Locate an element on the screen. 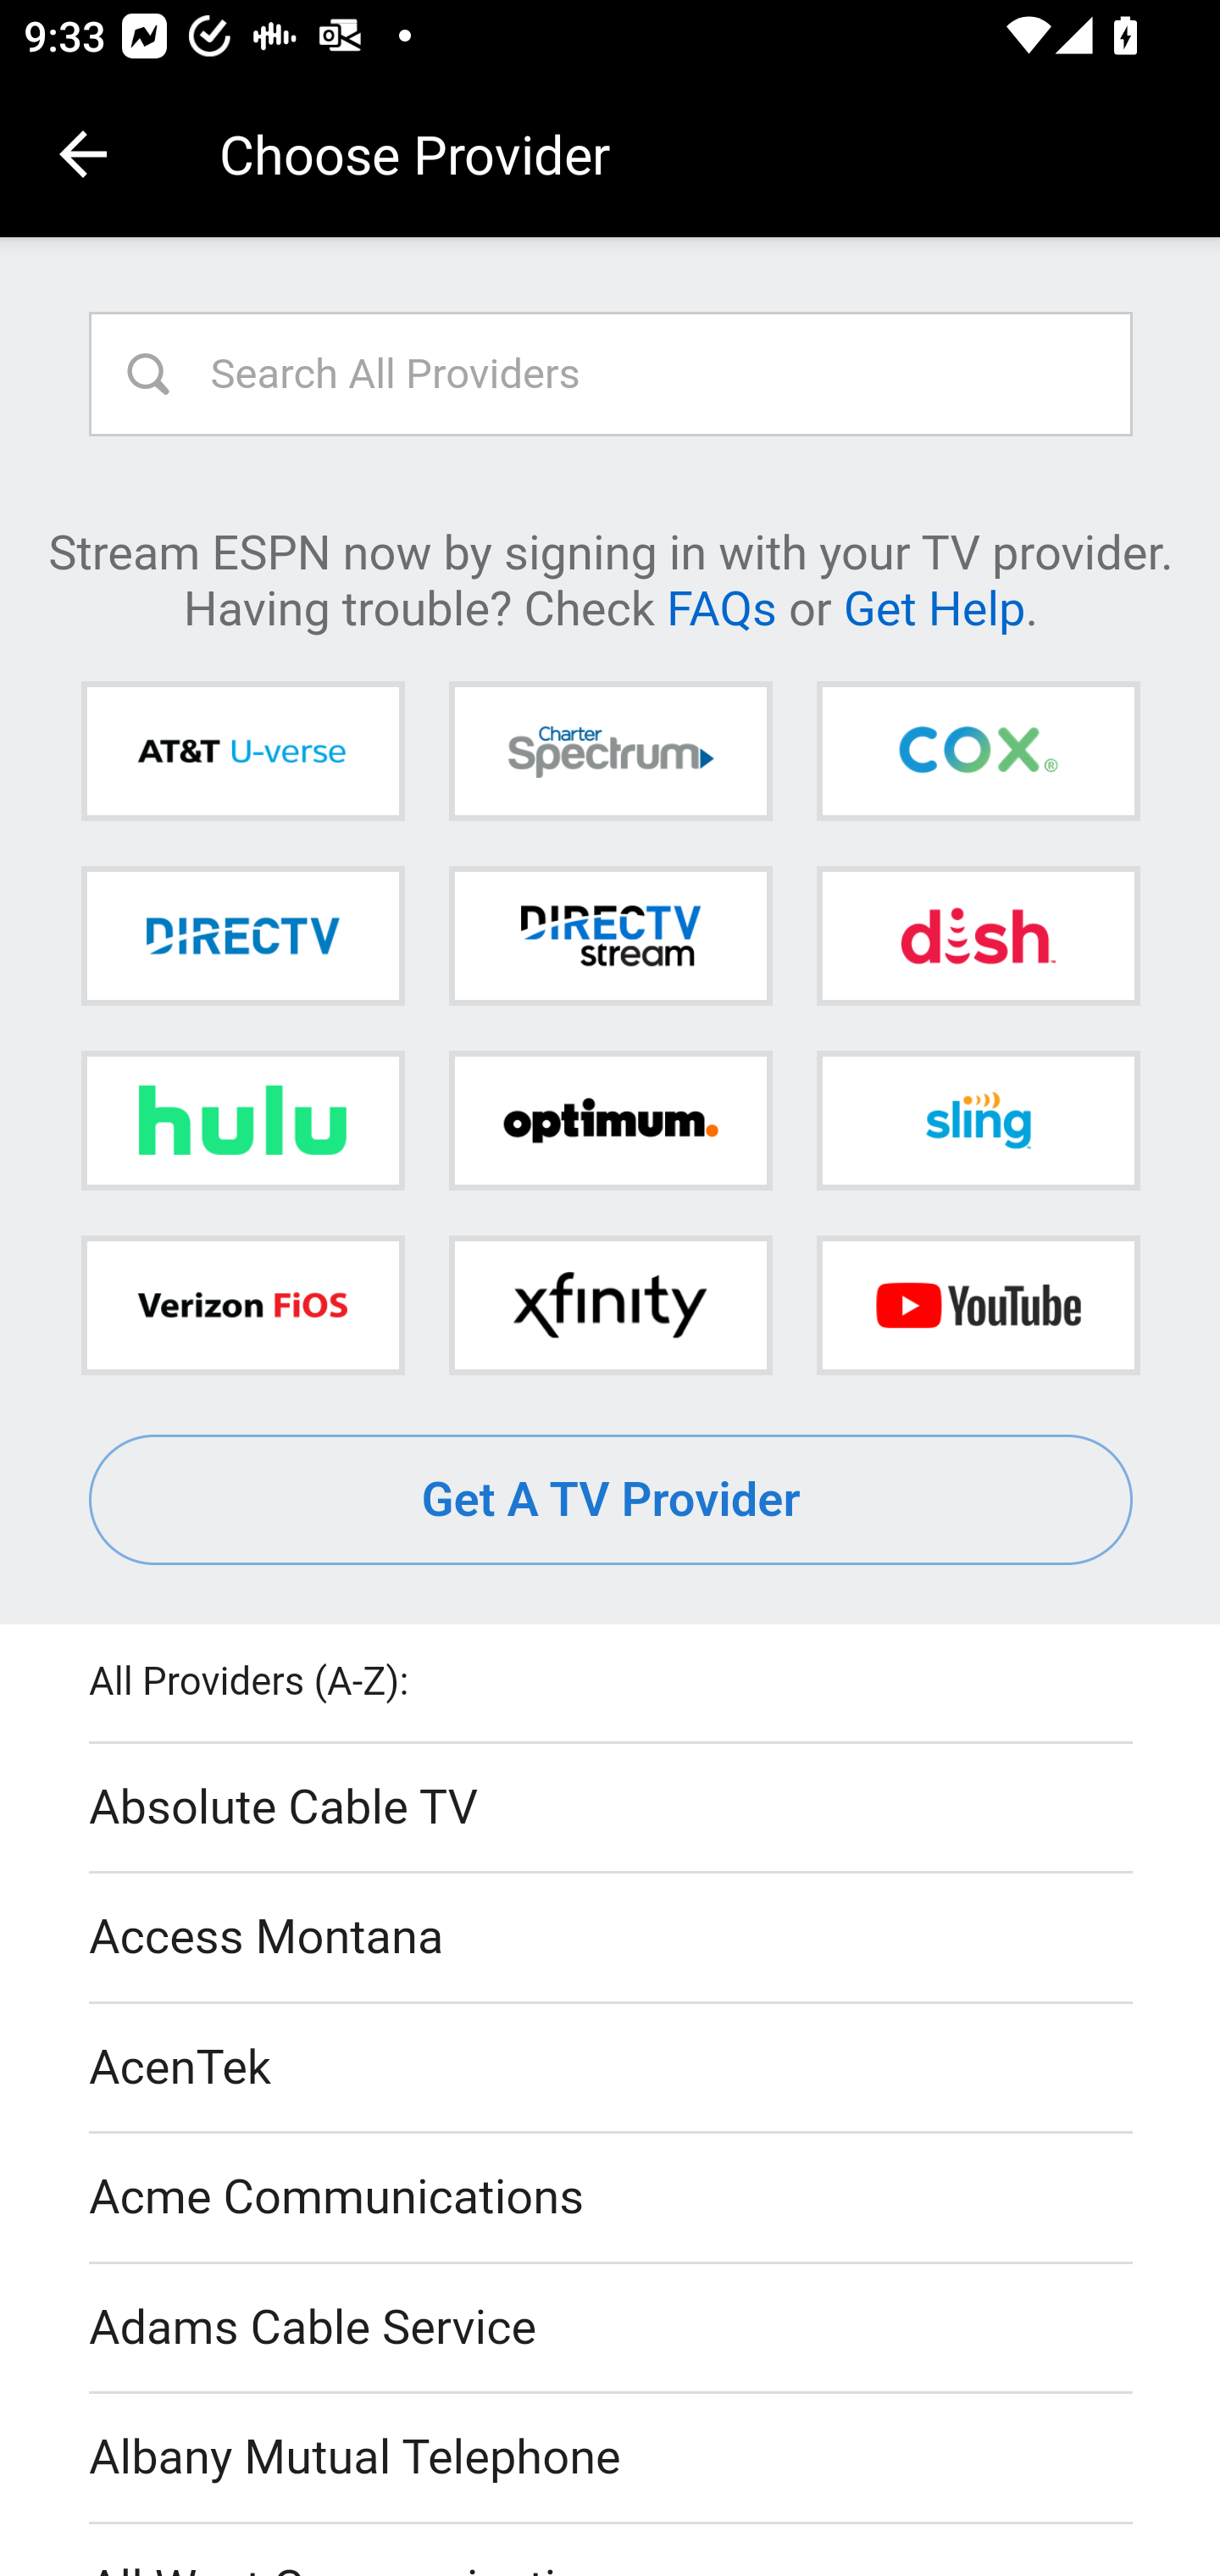 This screenshot has height=2576, width=1220. Get A TV Provider is located at coordinates (612, 1500).